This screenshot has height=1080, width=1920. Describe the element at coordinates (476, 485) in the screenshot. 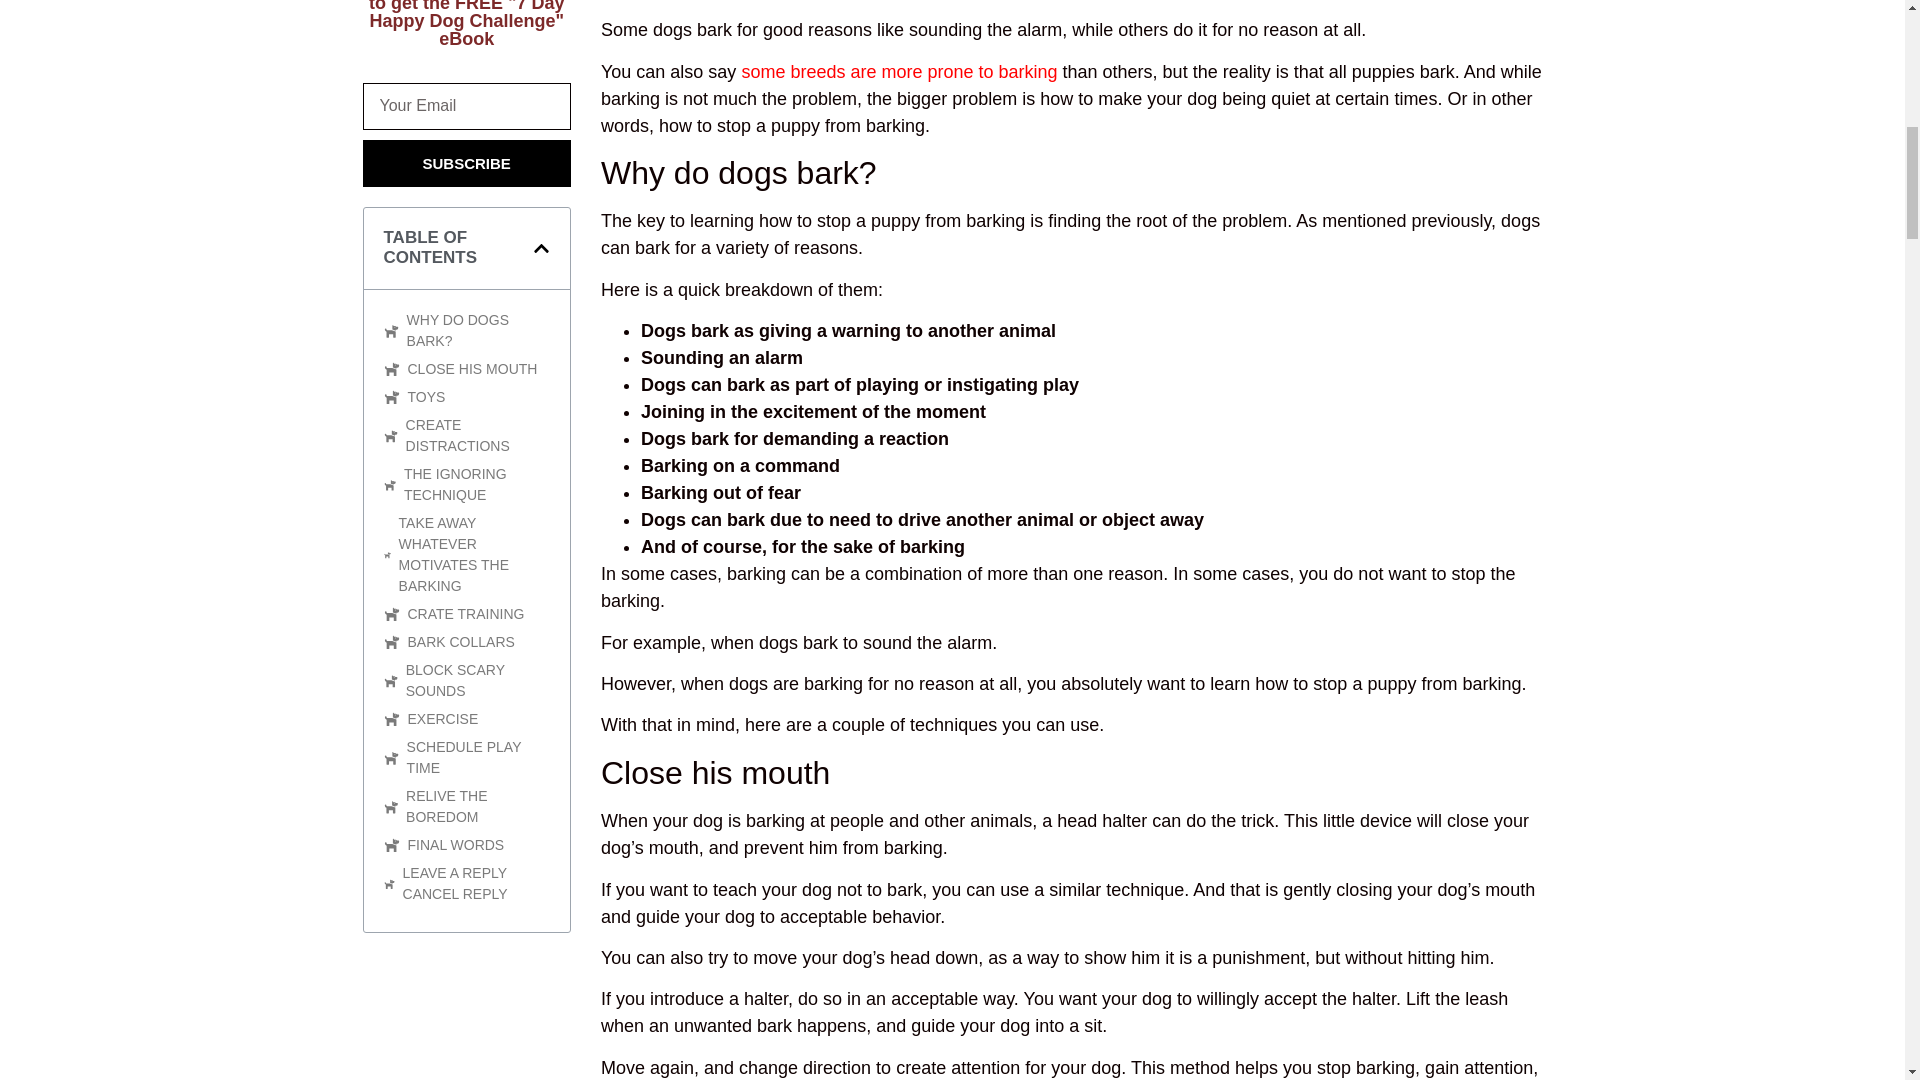

I see `THE IGNORING TECHNIQUE` at that location.